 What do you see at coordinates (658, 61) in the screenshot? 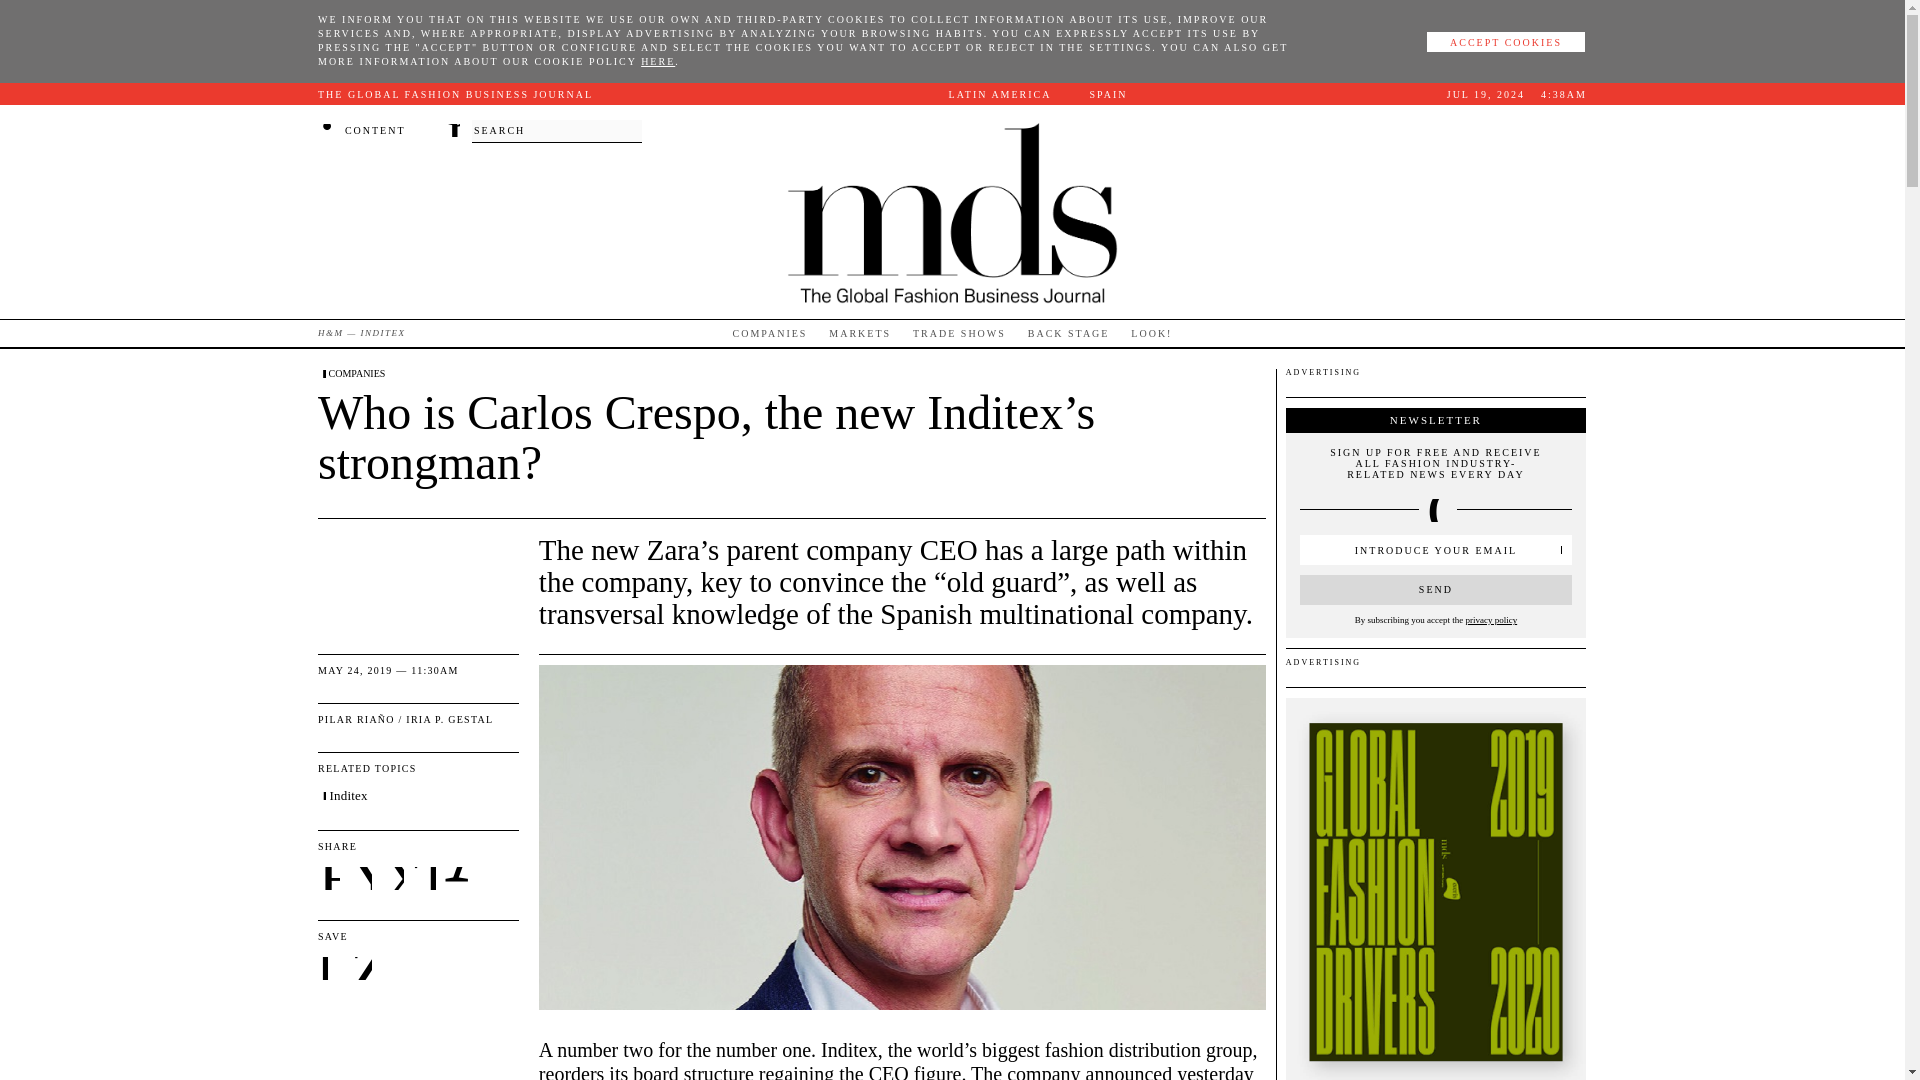
I see `HERE` at bounding box center [658, 61].